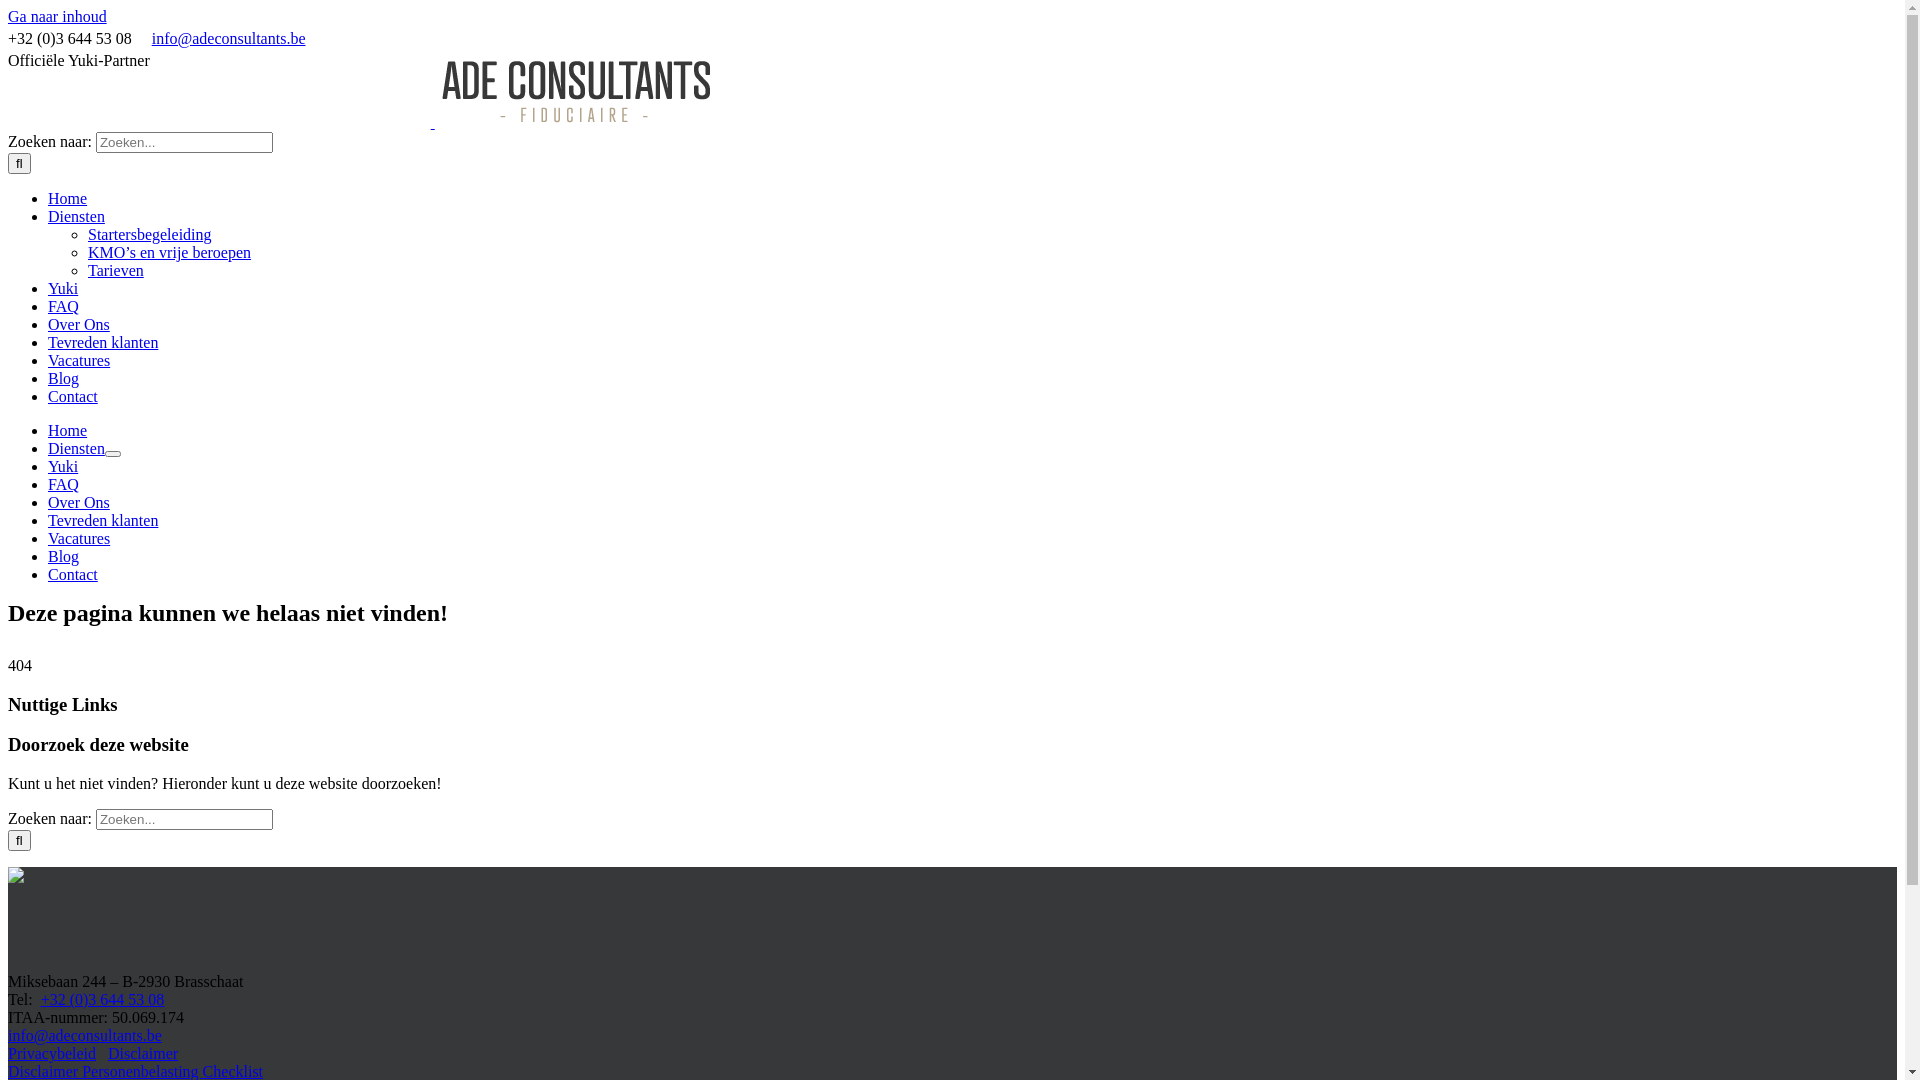 Image resolution: width=1920 pixels, height=1080 pixels. I want to click on Contact, so click(73, 396).